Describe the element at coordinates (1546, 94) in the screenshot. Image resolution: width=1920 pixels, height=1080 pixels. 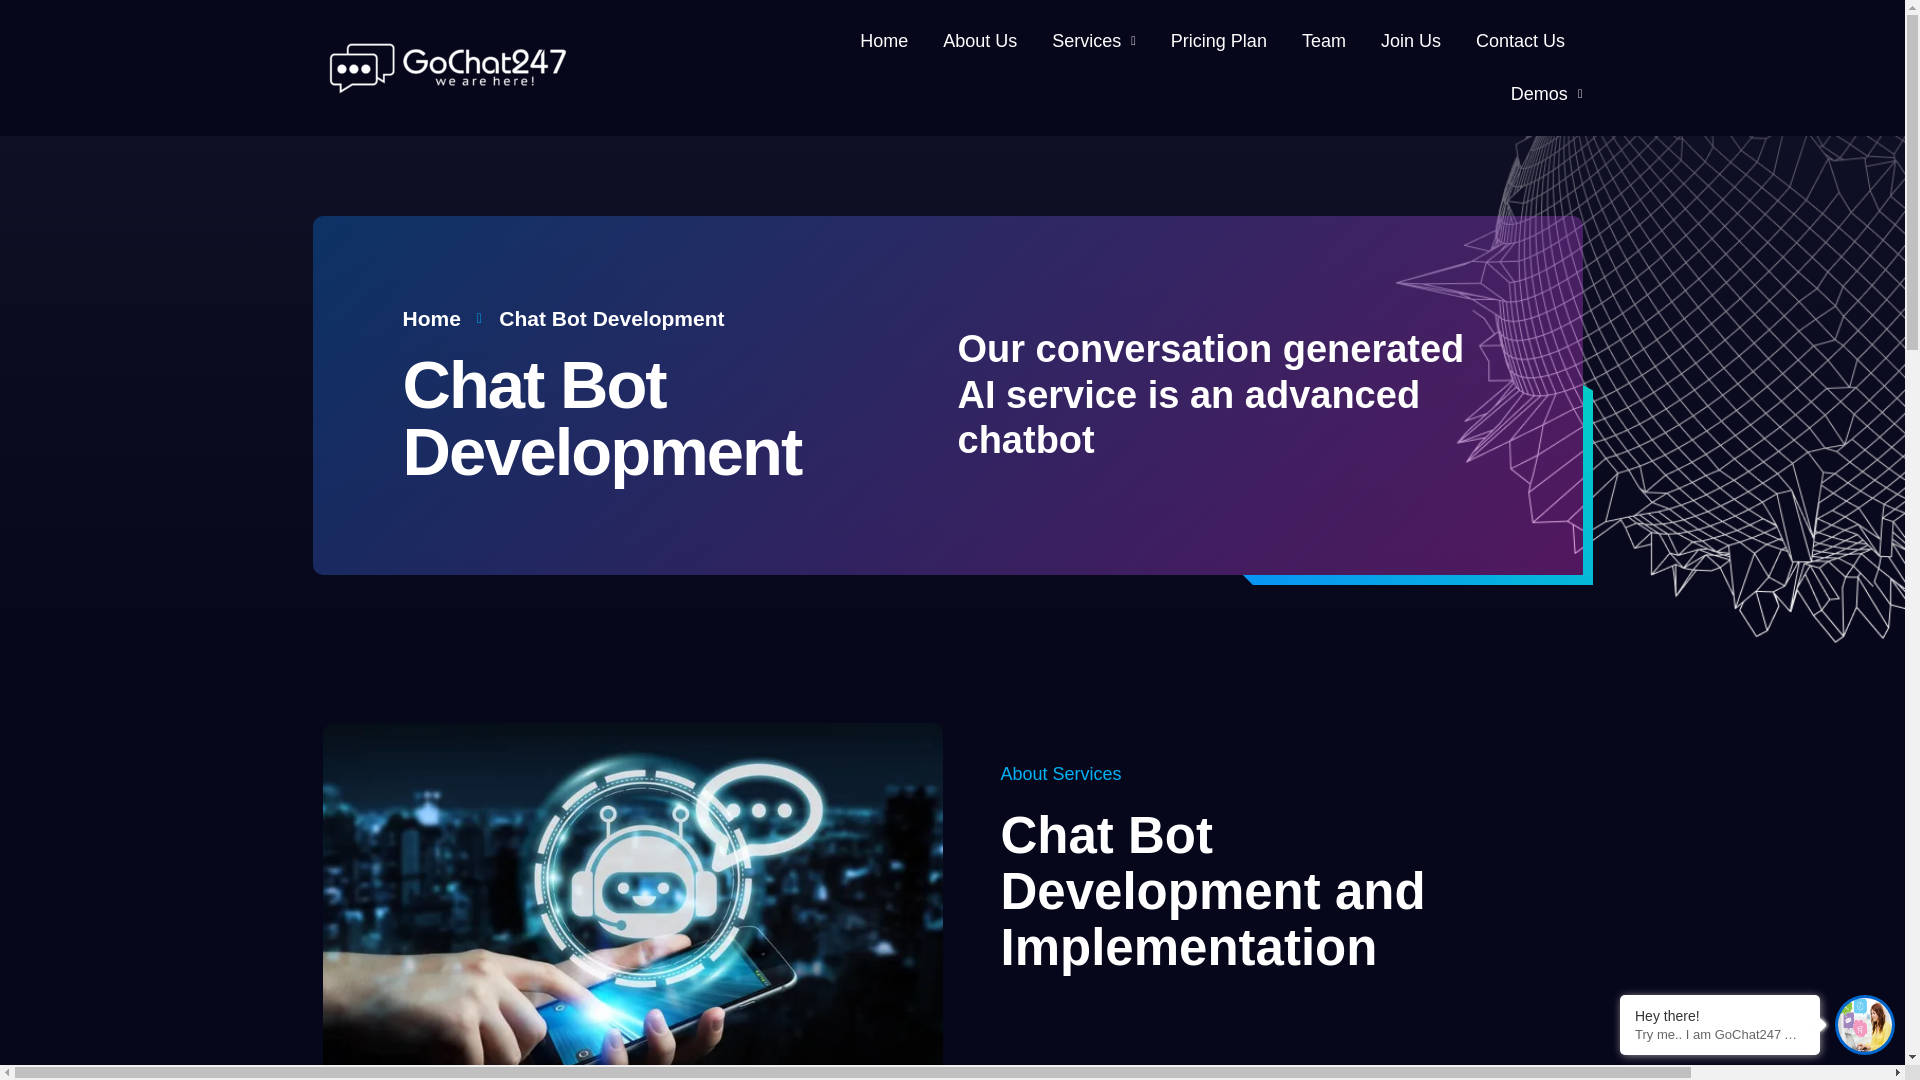
I see `Demos` at that location.